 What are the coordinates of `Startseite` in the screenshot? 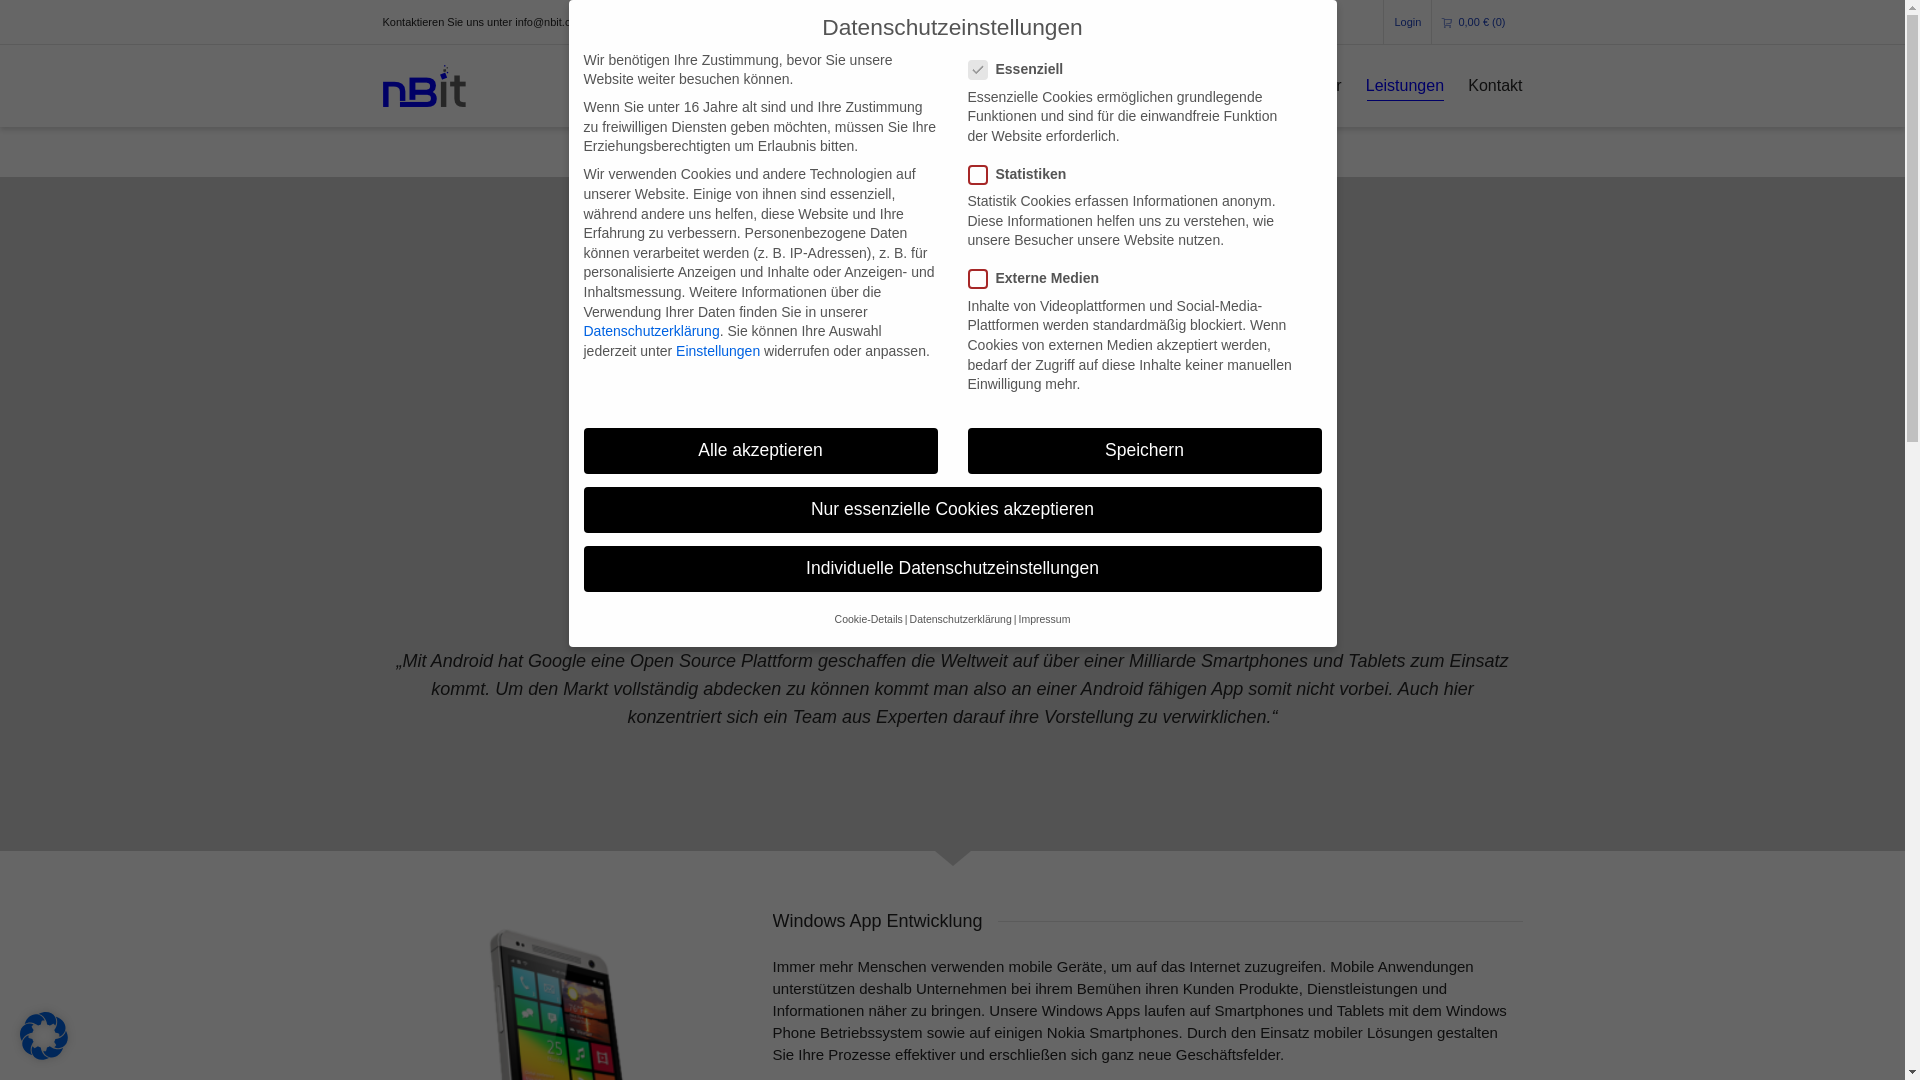 It's located at (1228, 87).